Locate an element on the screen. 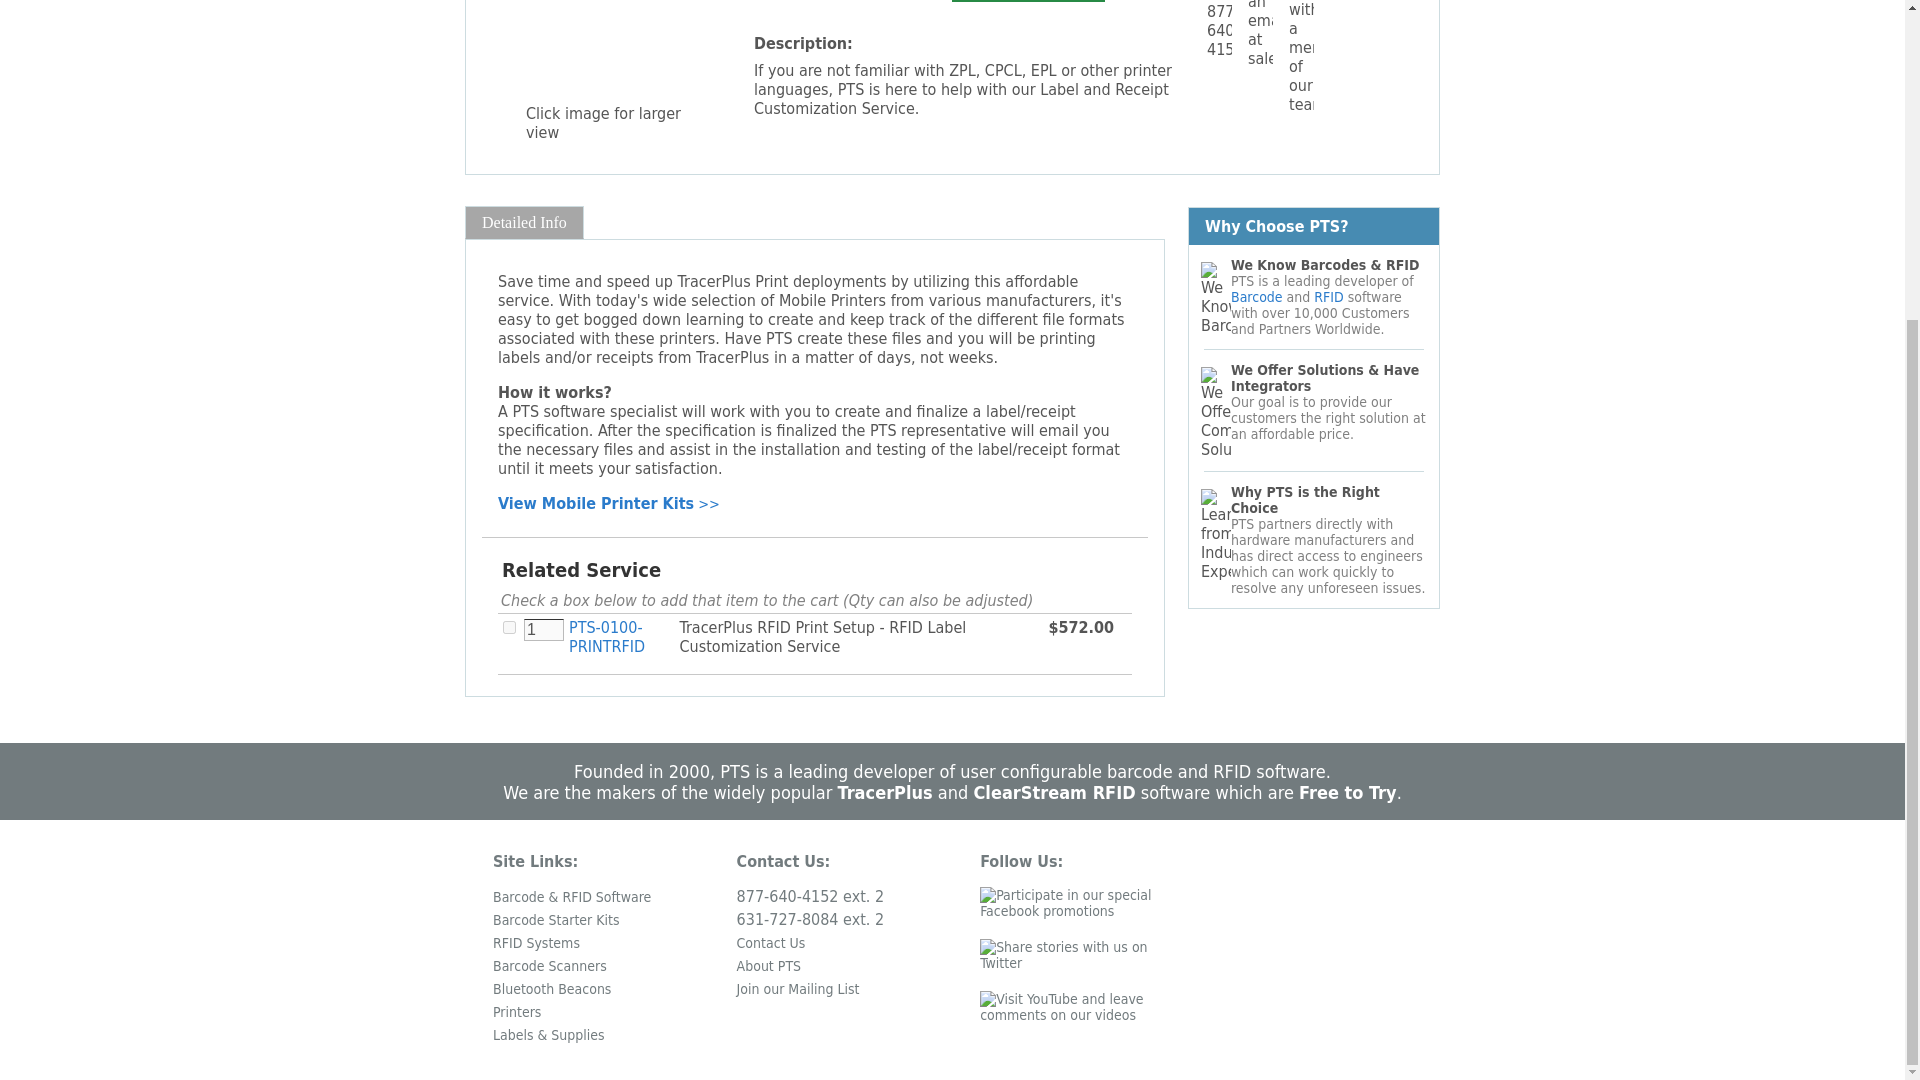 Image resolution: width=1920 pixels, height=1080 pixels. on is located at coordinates (510, 627).